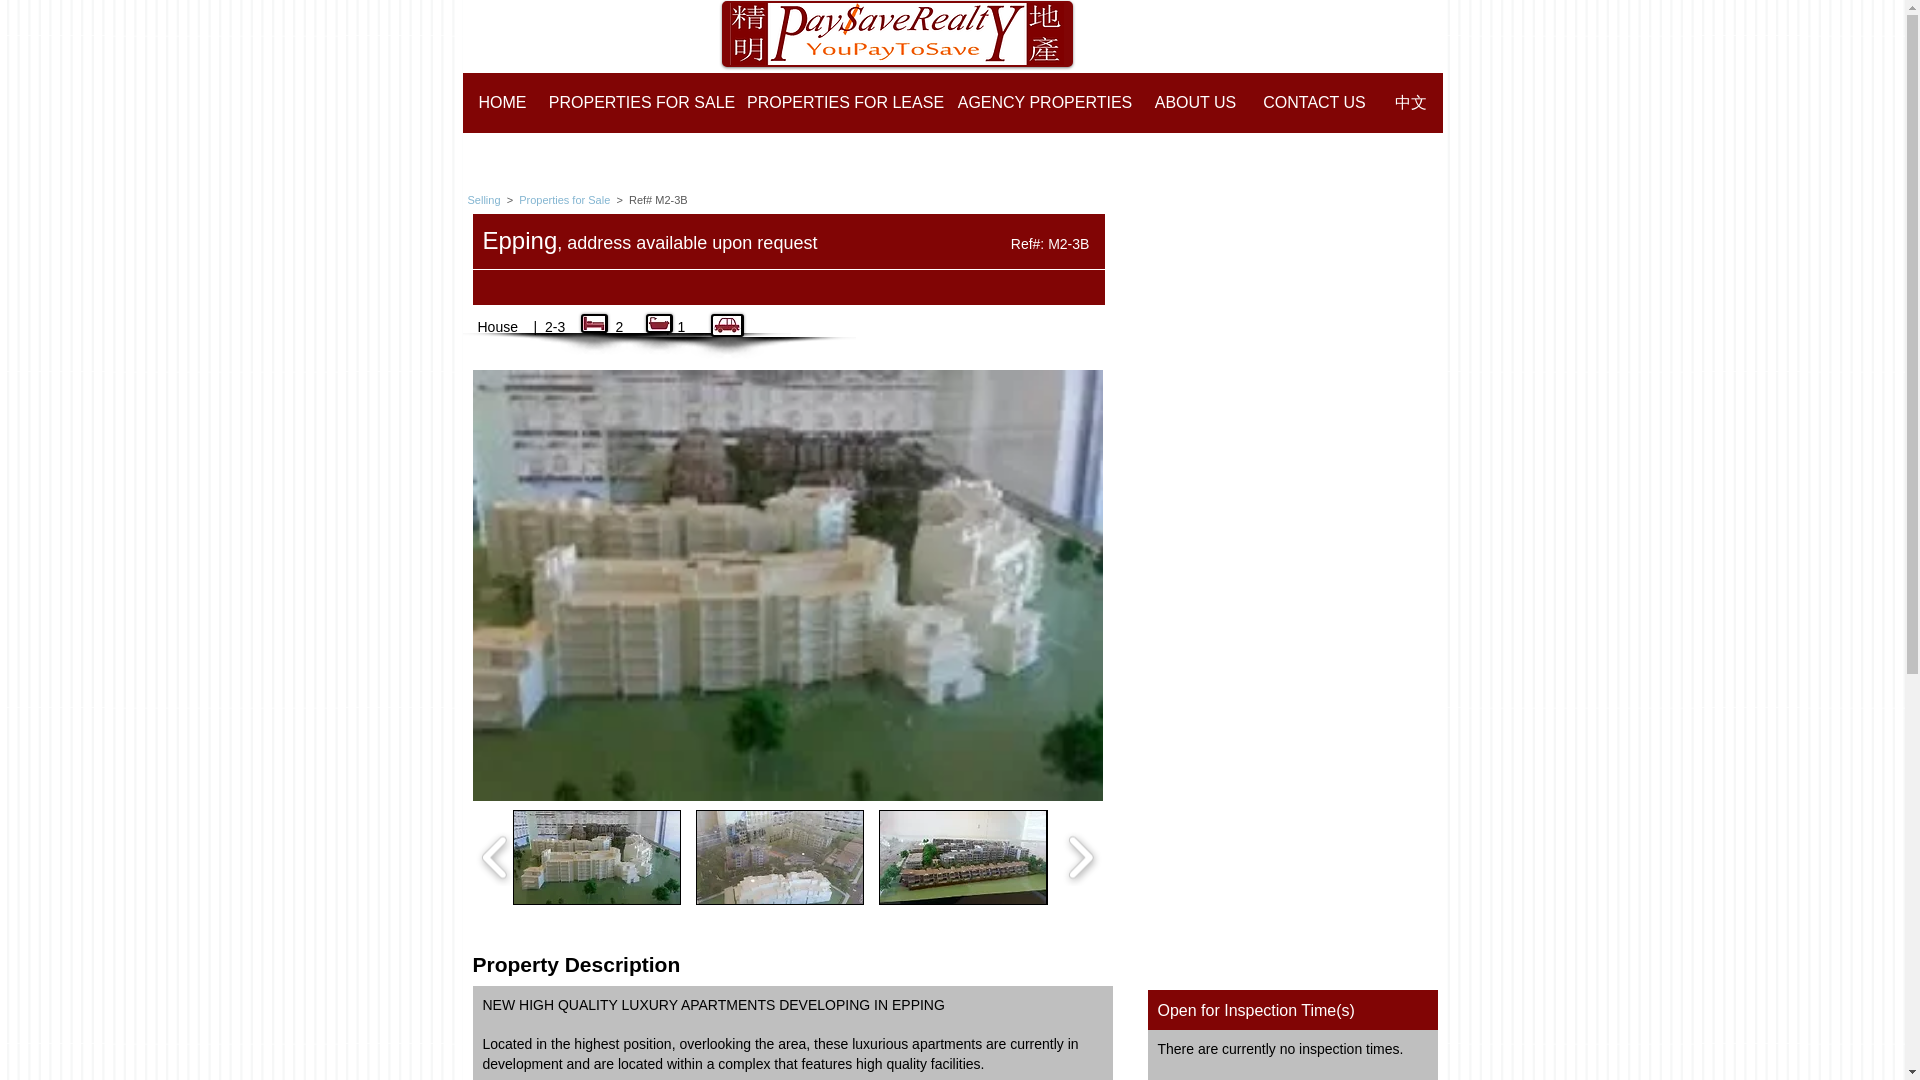  Describe the element at coordinates (846, 102) in the screenshot. I see `PROPERTIES FOR LEASE` at that location.